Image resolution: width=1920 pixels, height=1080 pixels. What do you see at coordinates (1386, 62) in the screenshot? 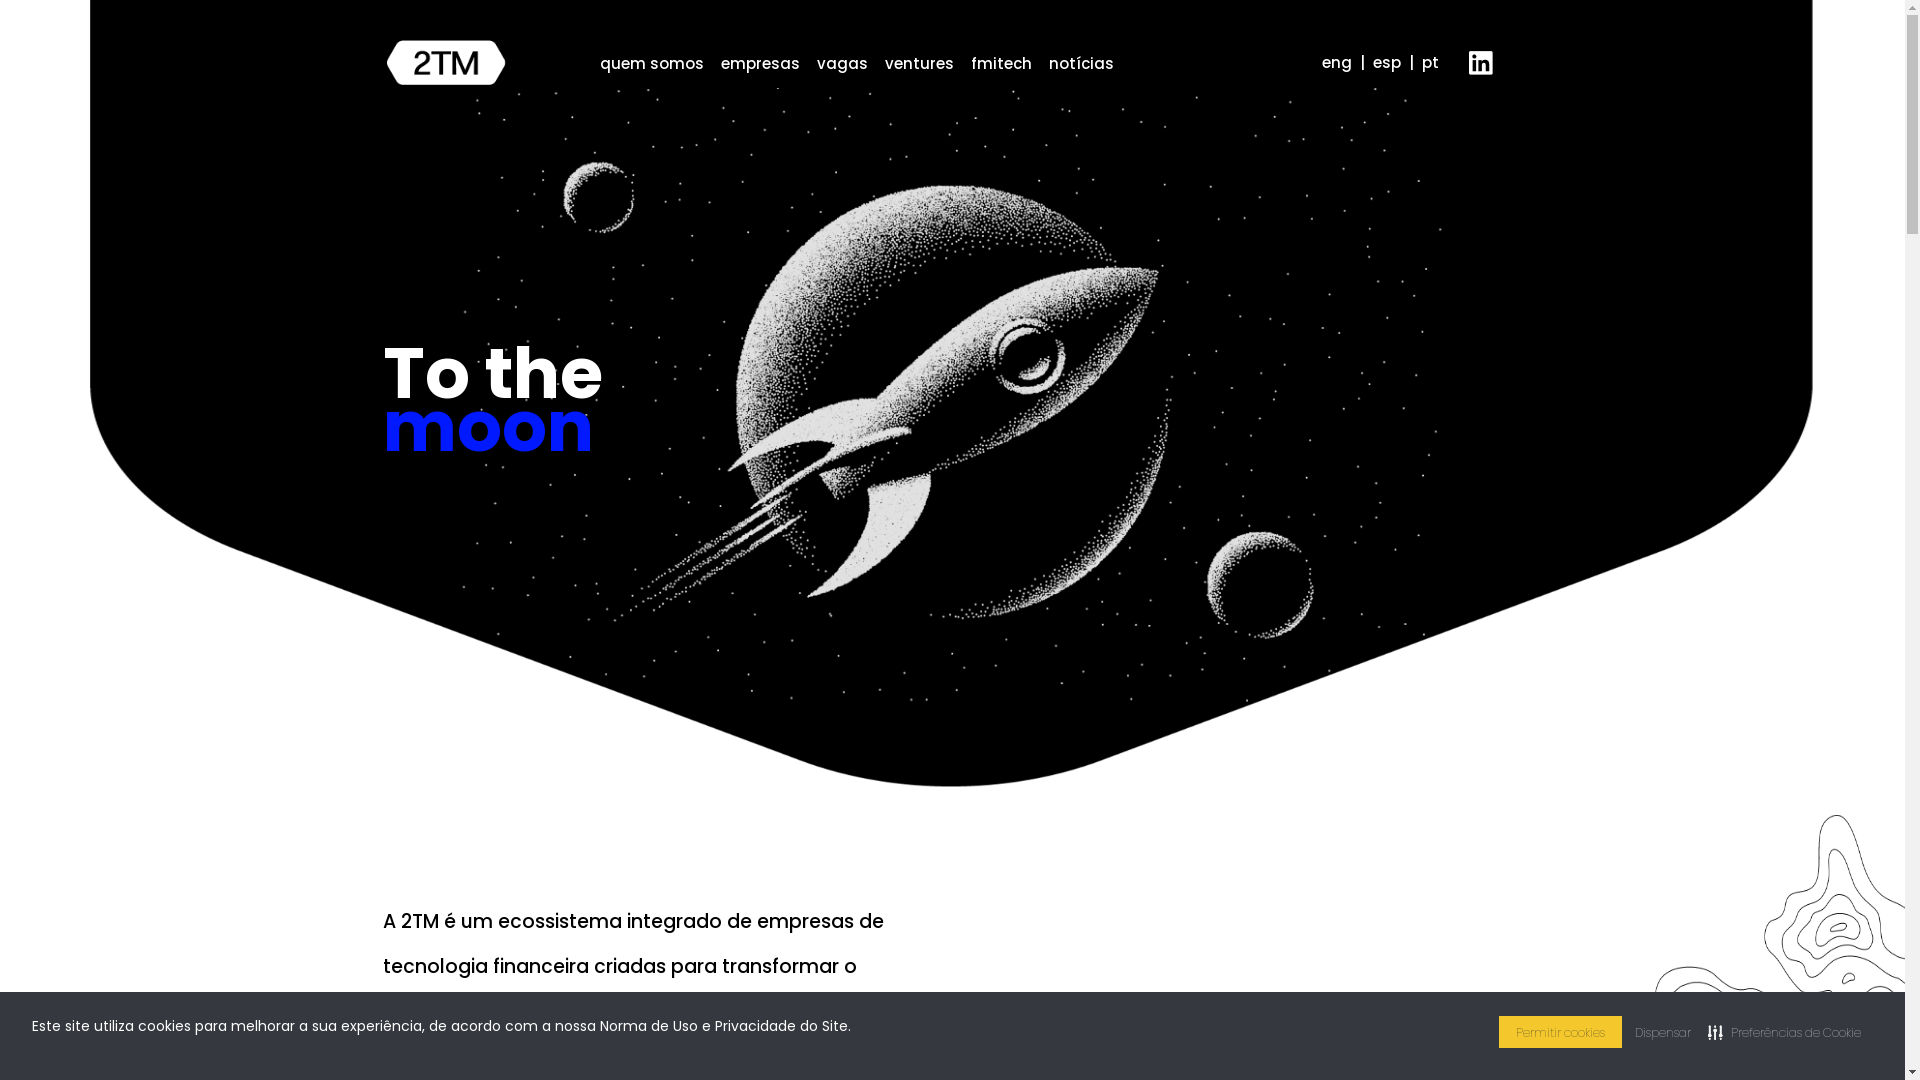
I see `esp` at bounding box center [1386, 62].